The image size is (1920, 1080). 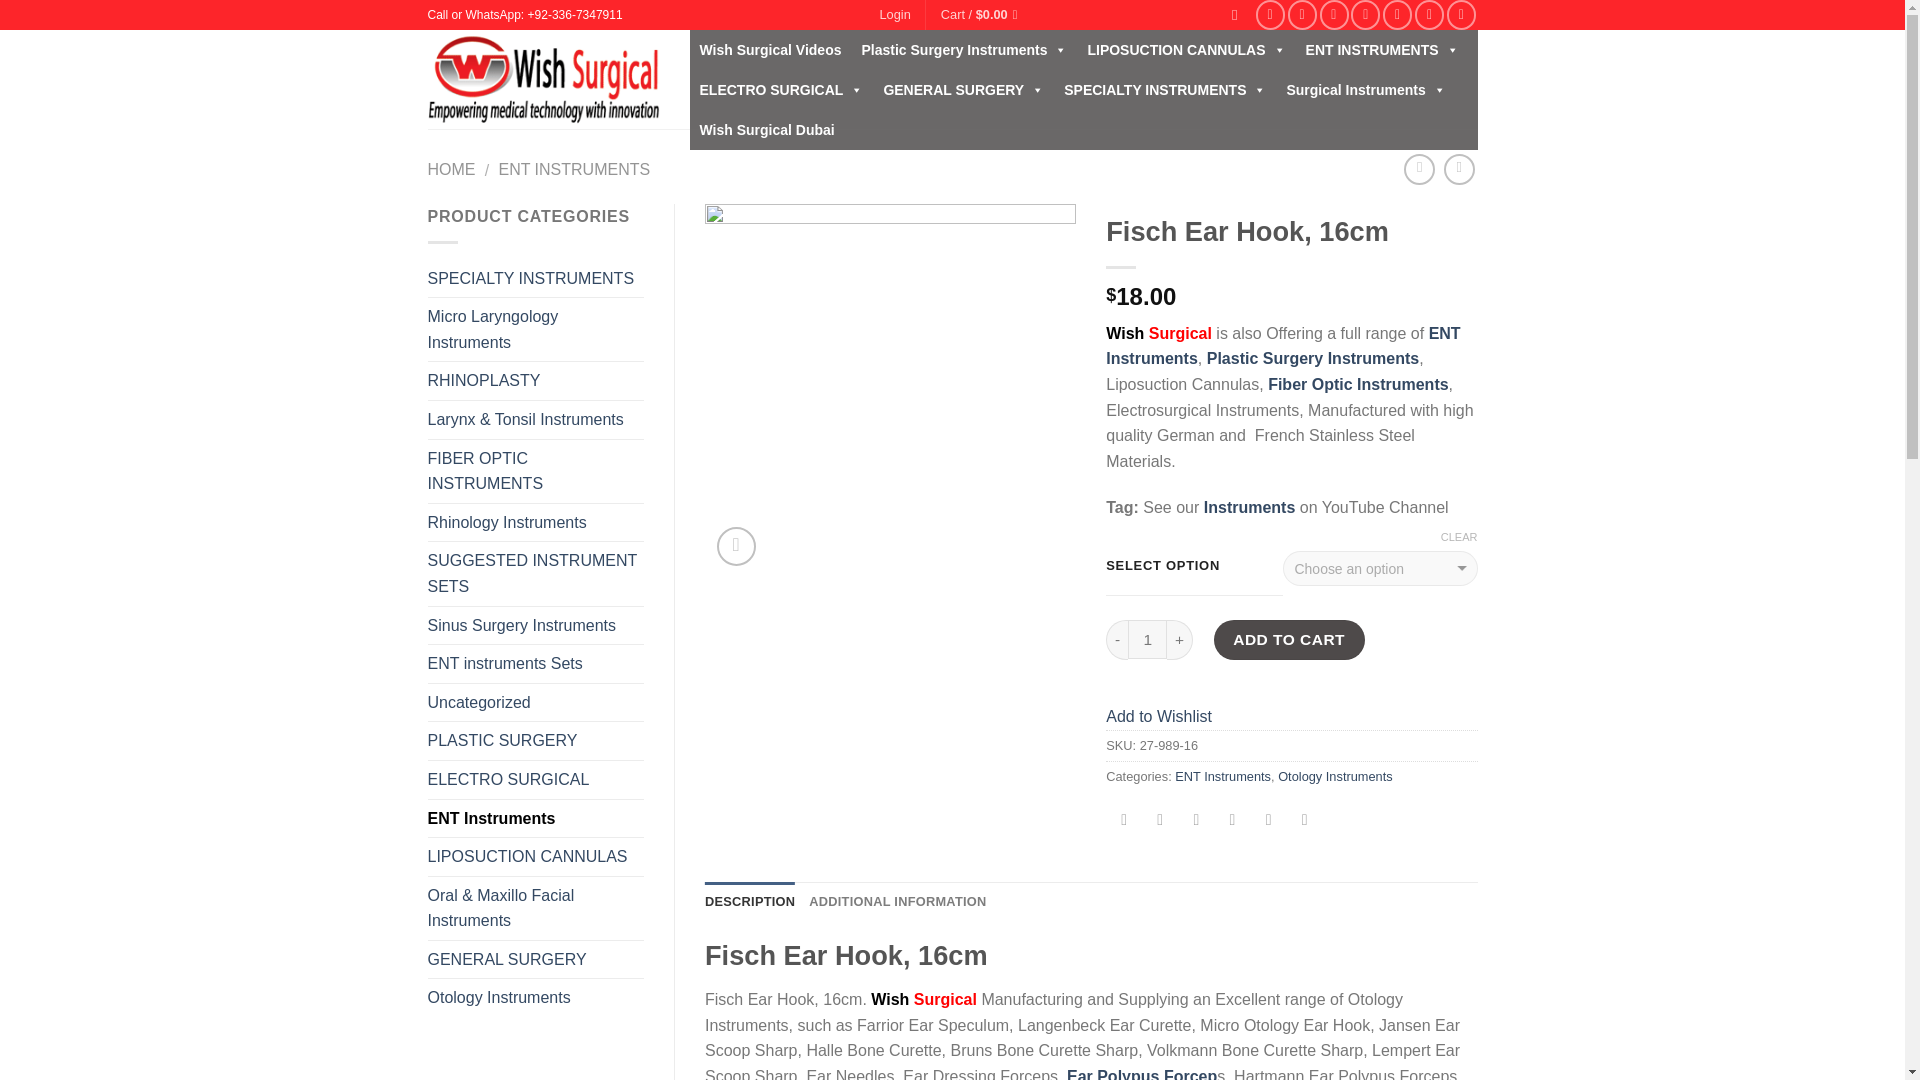 I want to click on LIPOSUCTION CANNULAS, so click(x=1186, y=50).